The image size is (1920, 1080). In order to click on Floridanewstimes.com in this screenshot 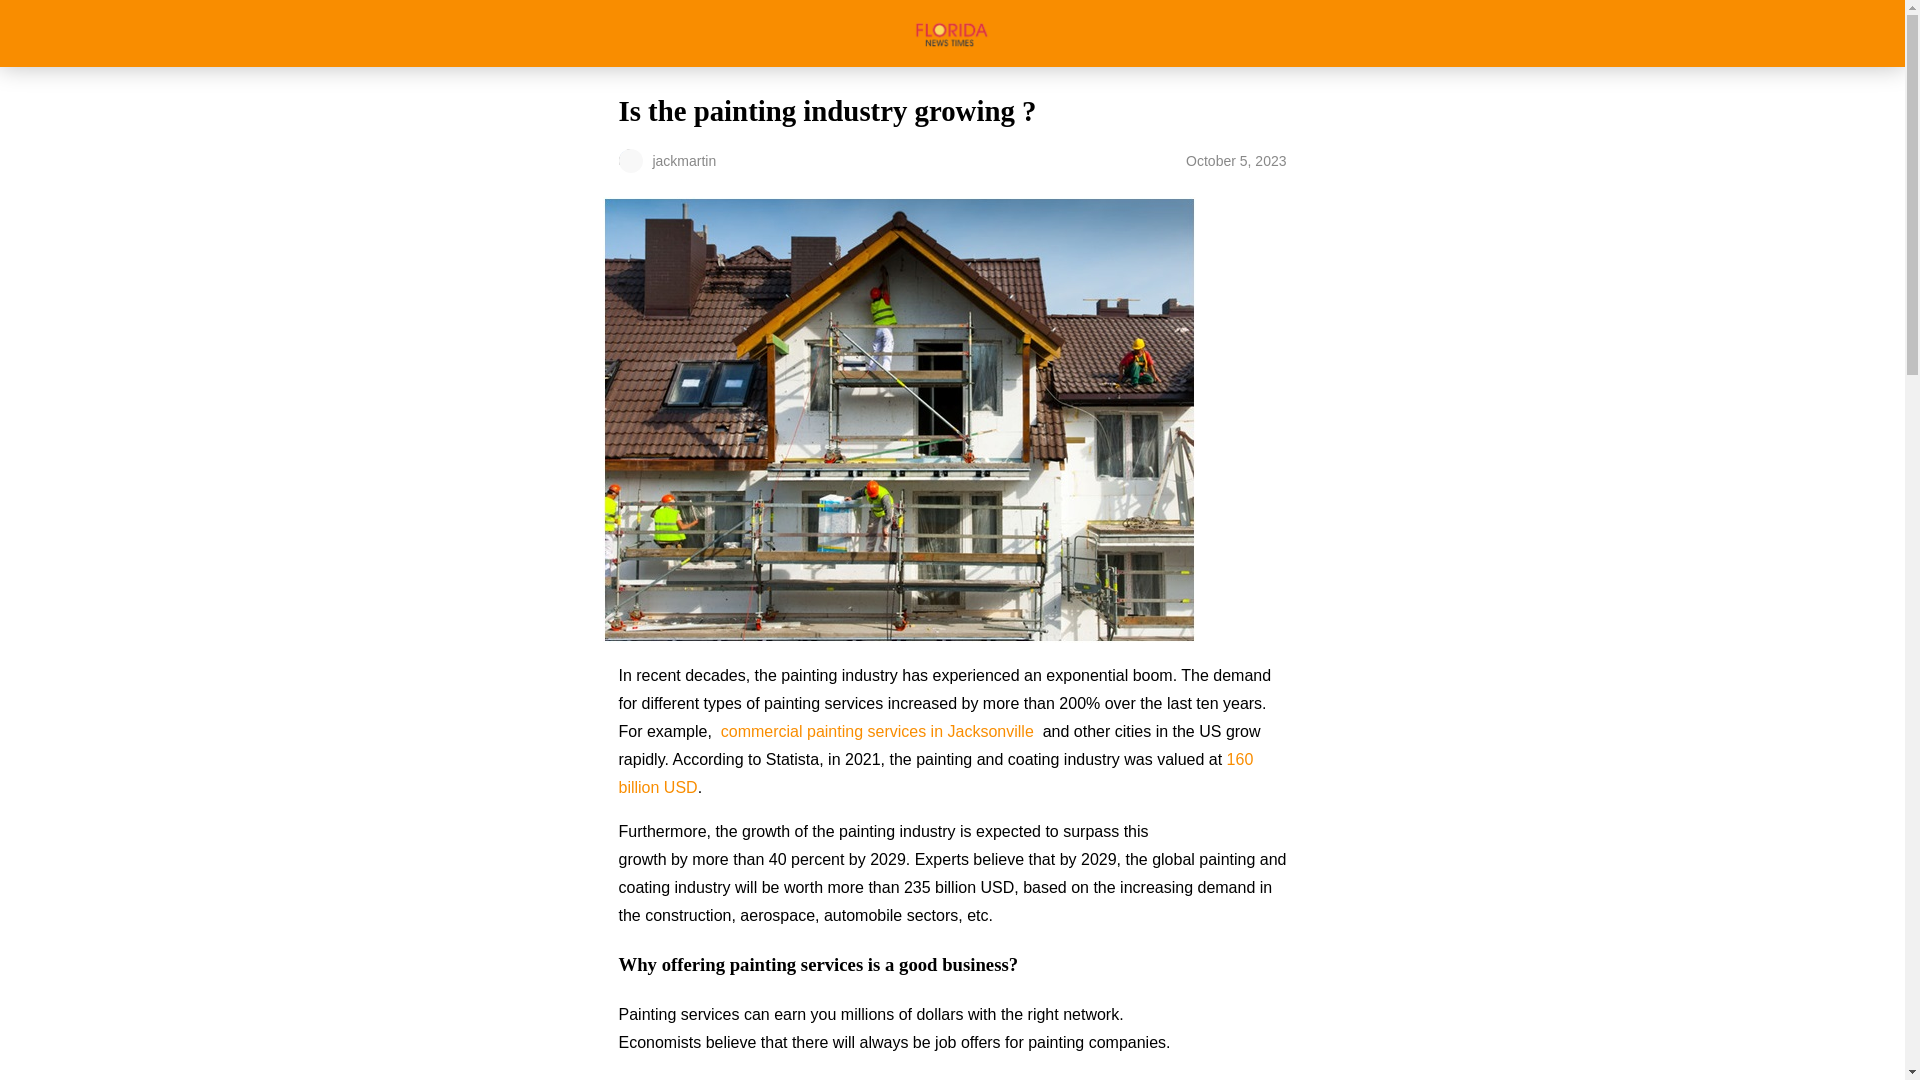, I will do `click(952, 33)`.